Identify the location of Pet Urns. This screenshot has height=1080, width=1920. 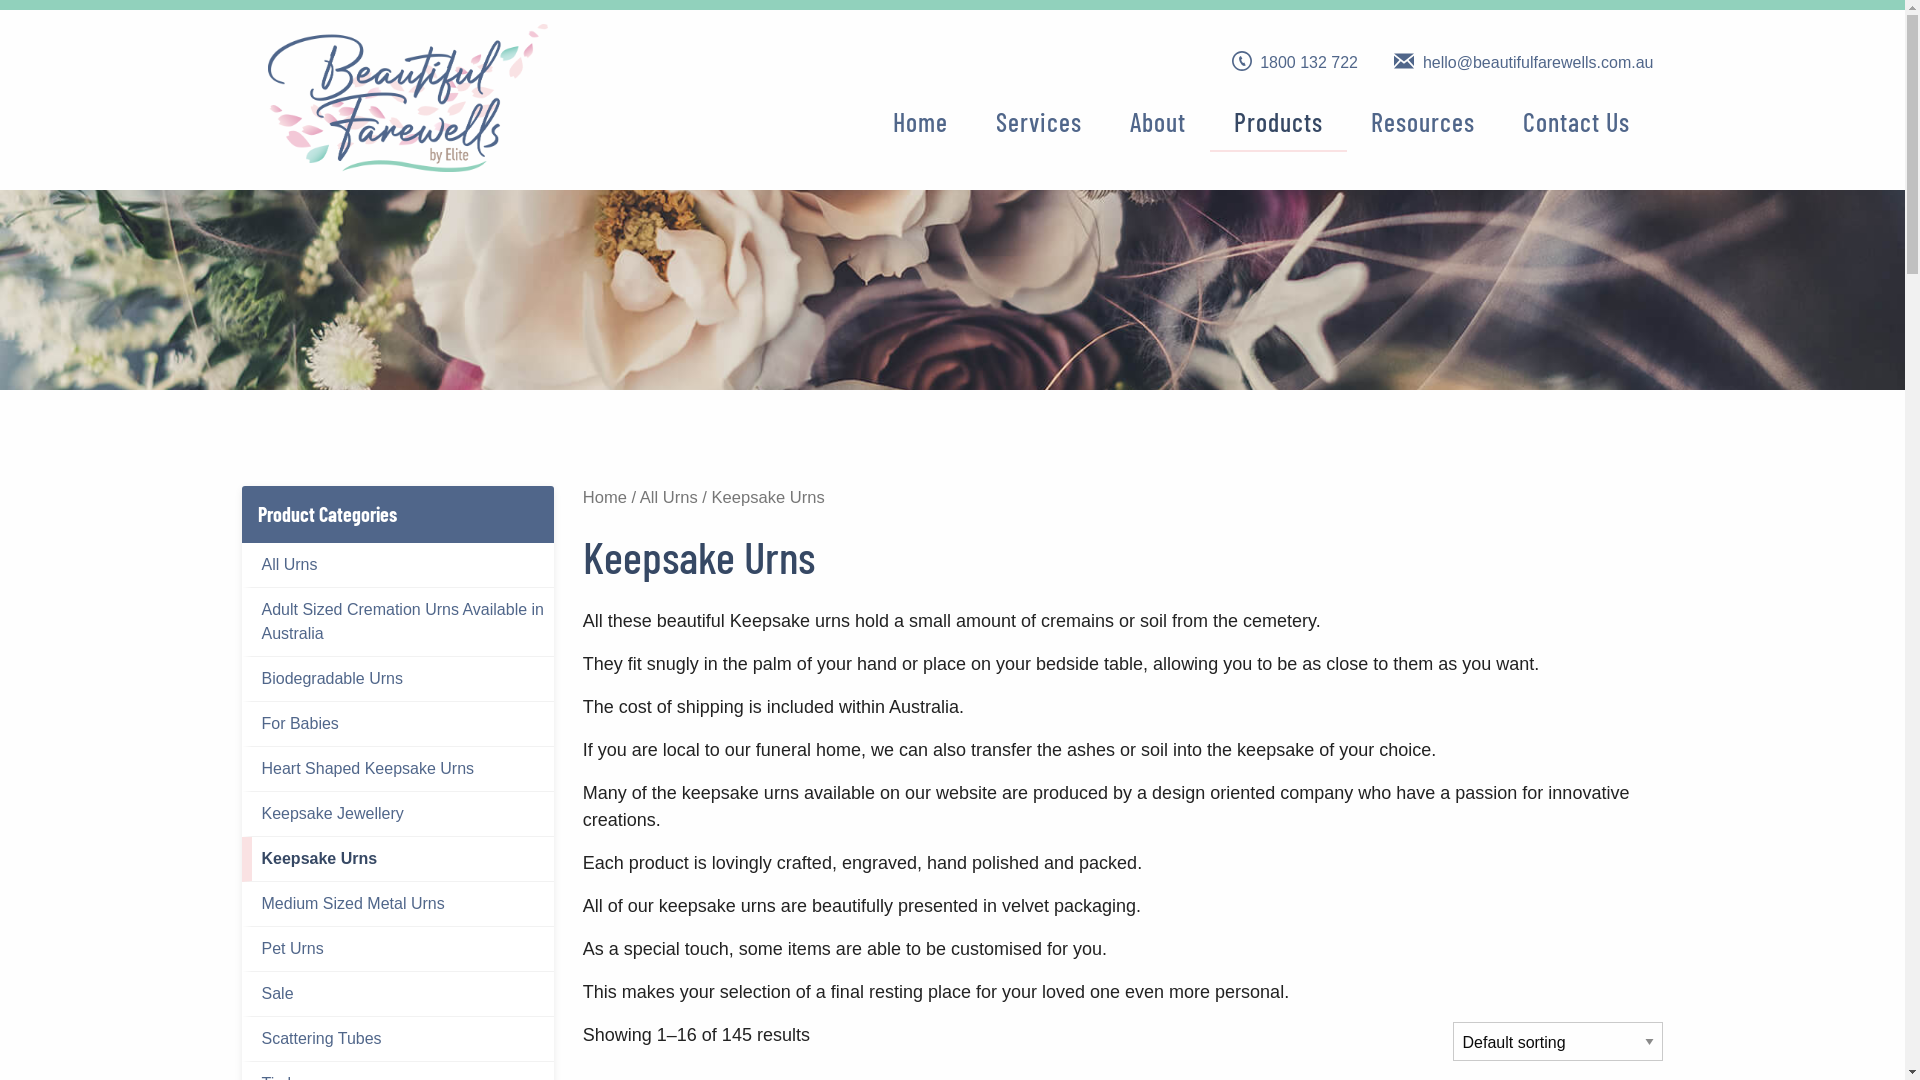
(398, 950).